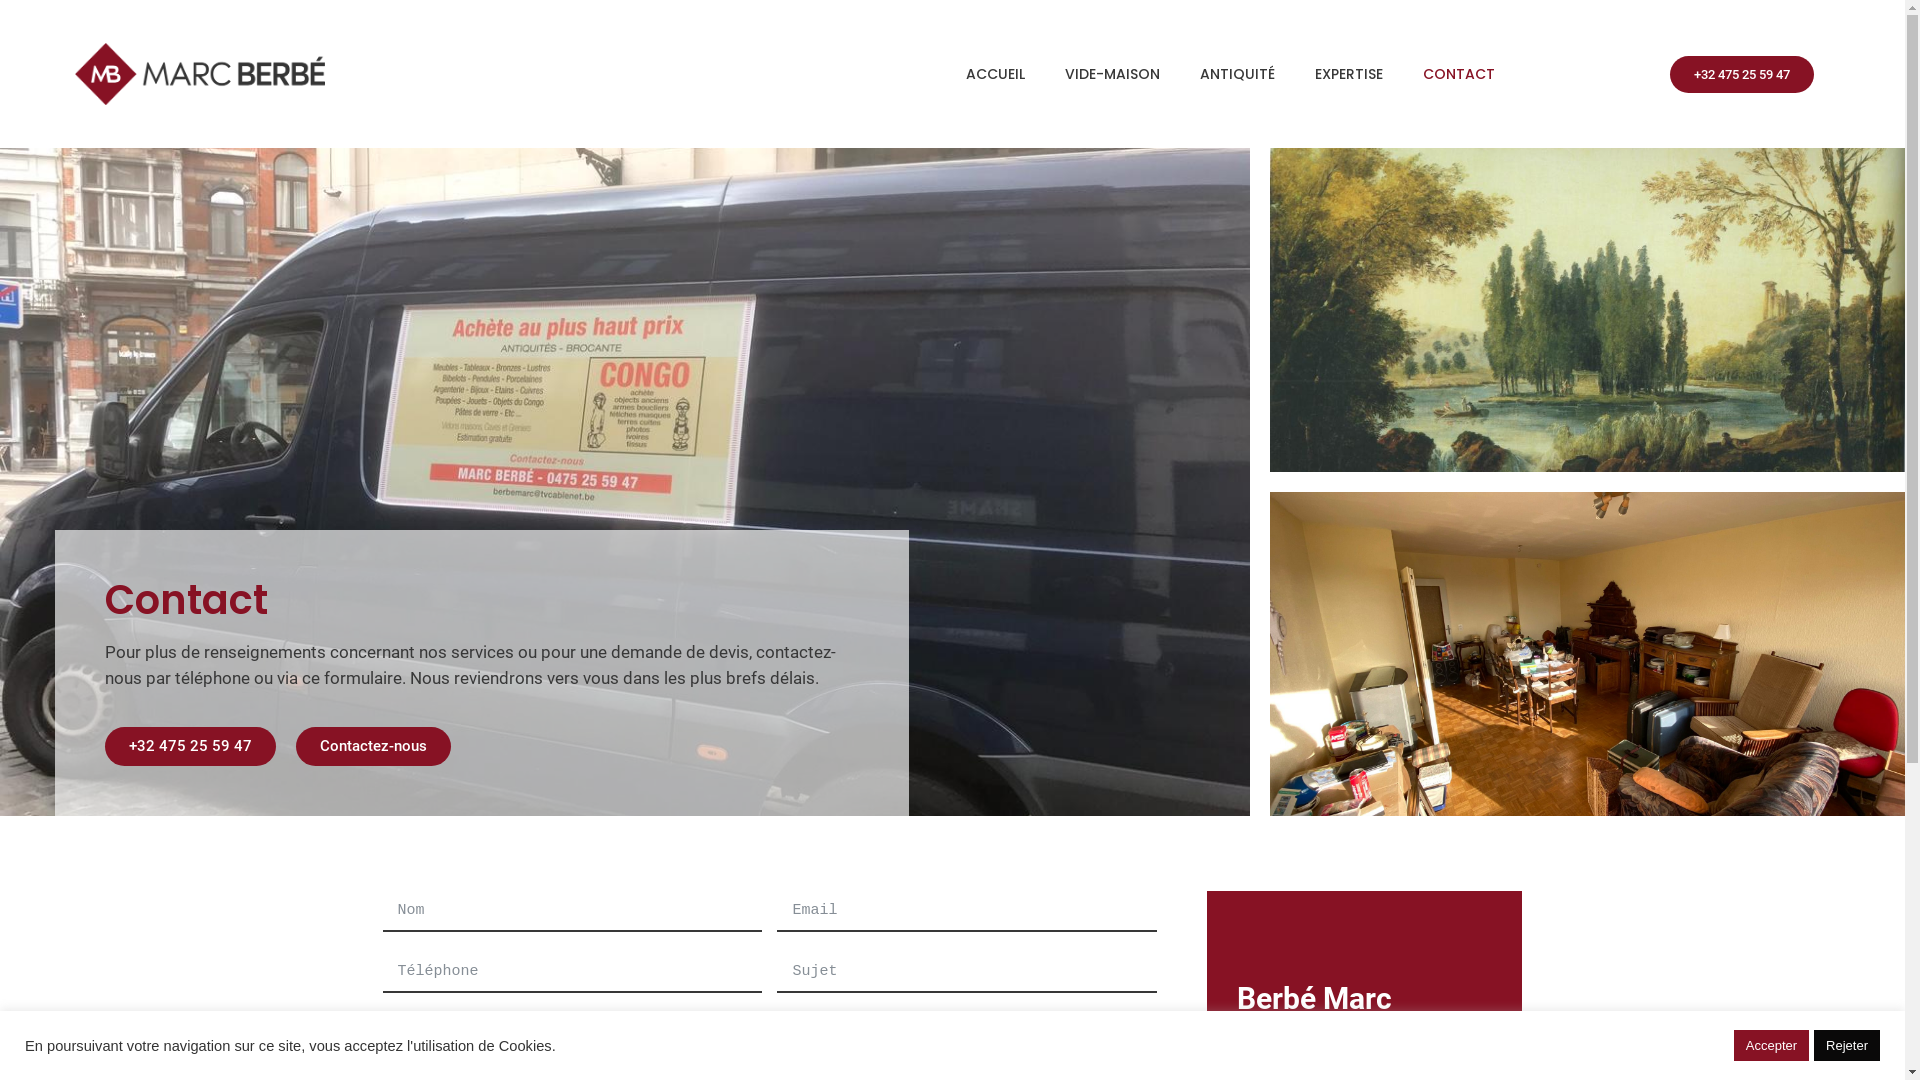  Describe the element at coordinates (996, 74) in the screenshot. I see `ACCUEIL` at that location.